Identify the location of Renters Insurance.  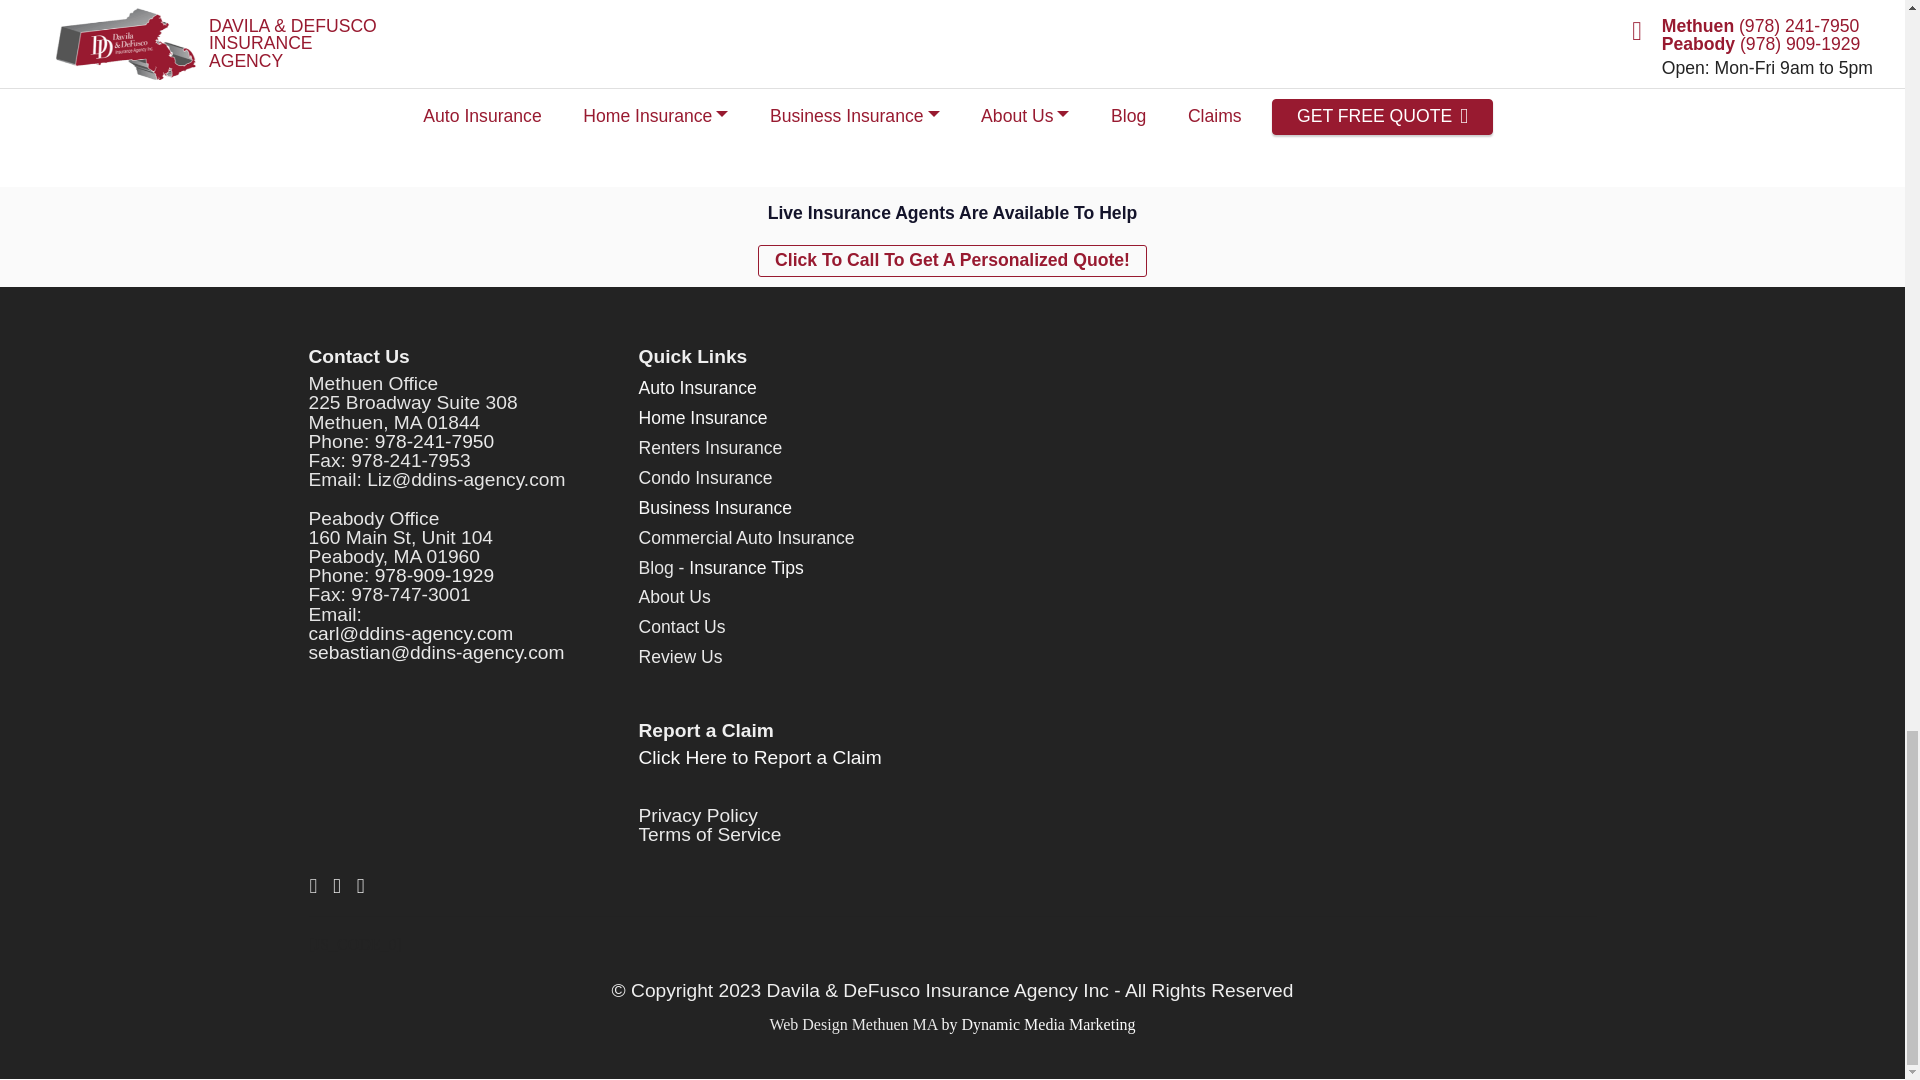
(709, 448).